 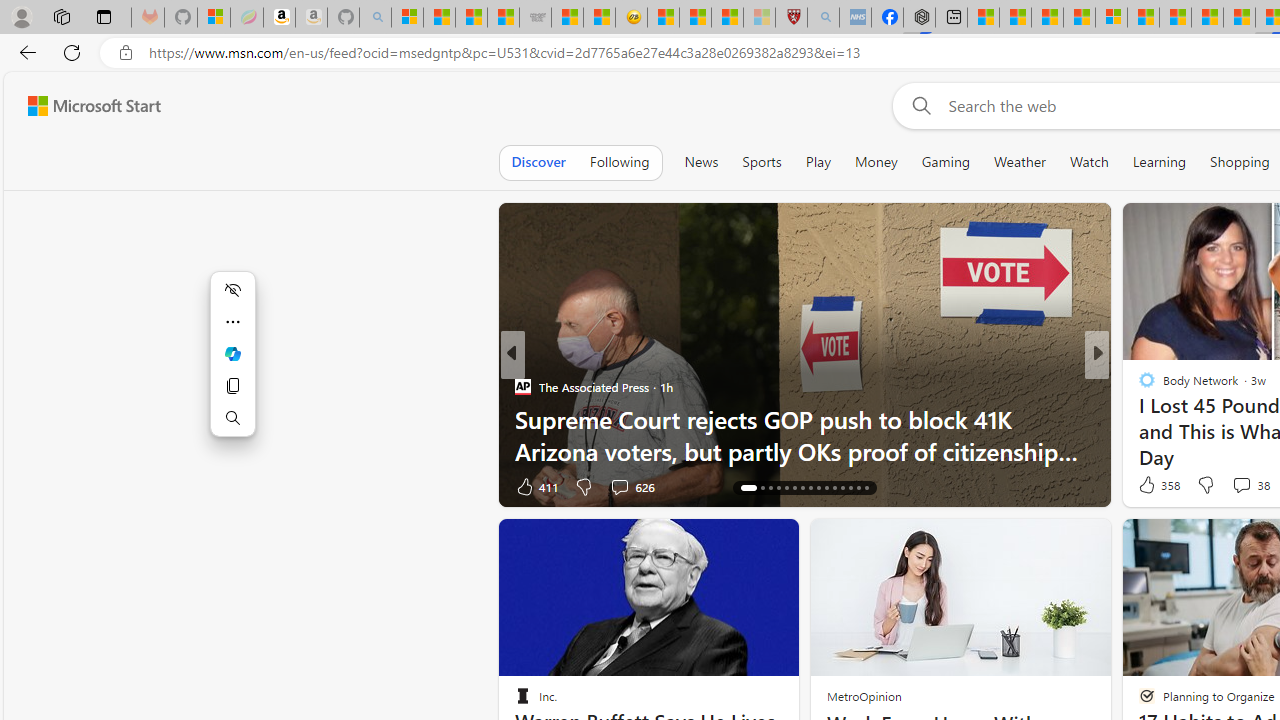 I want to click on View comments 23 Comment, so click(x=1244, y=486).